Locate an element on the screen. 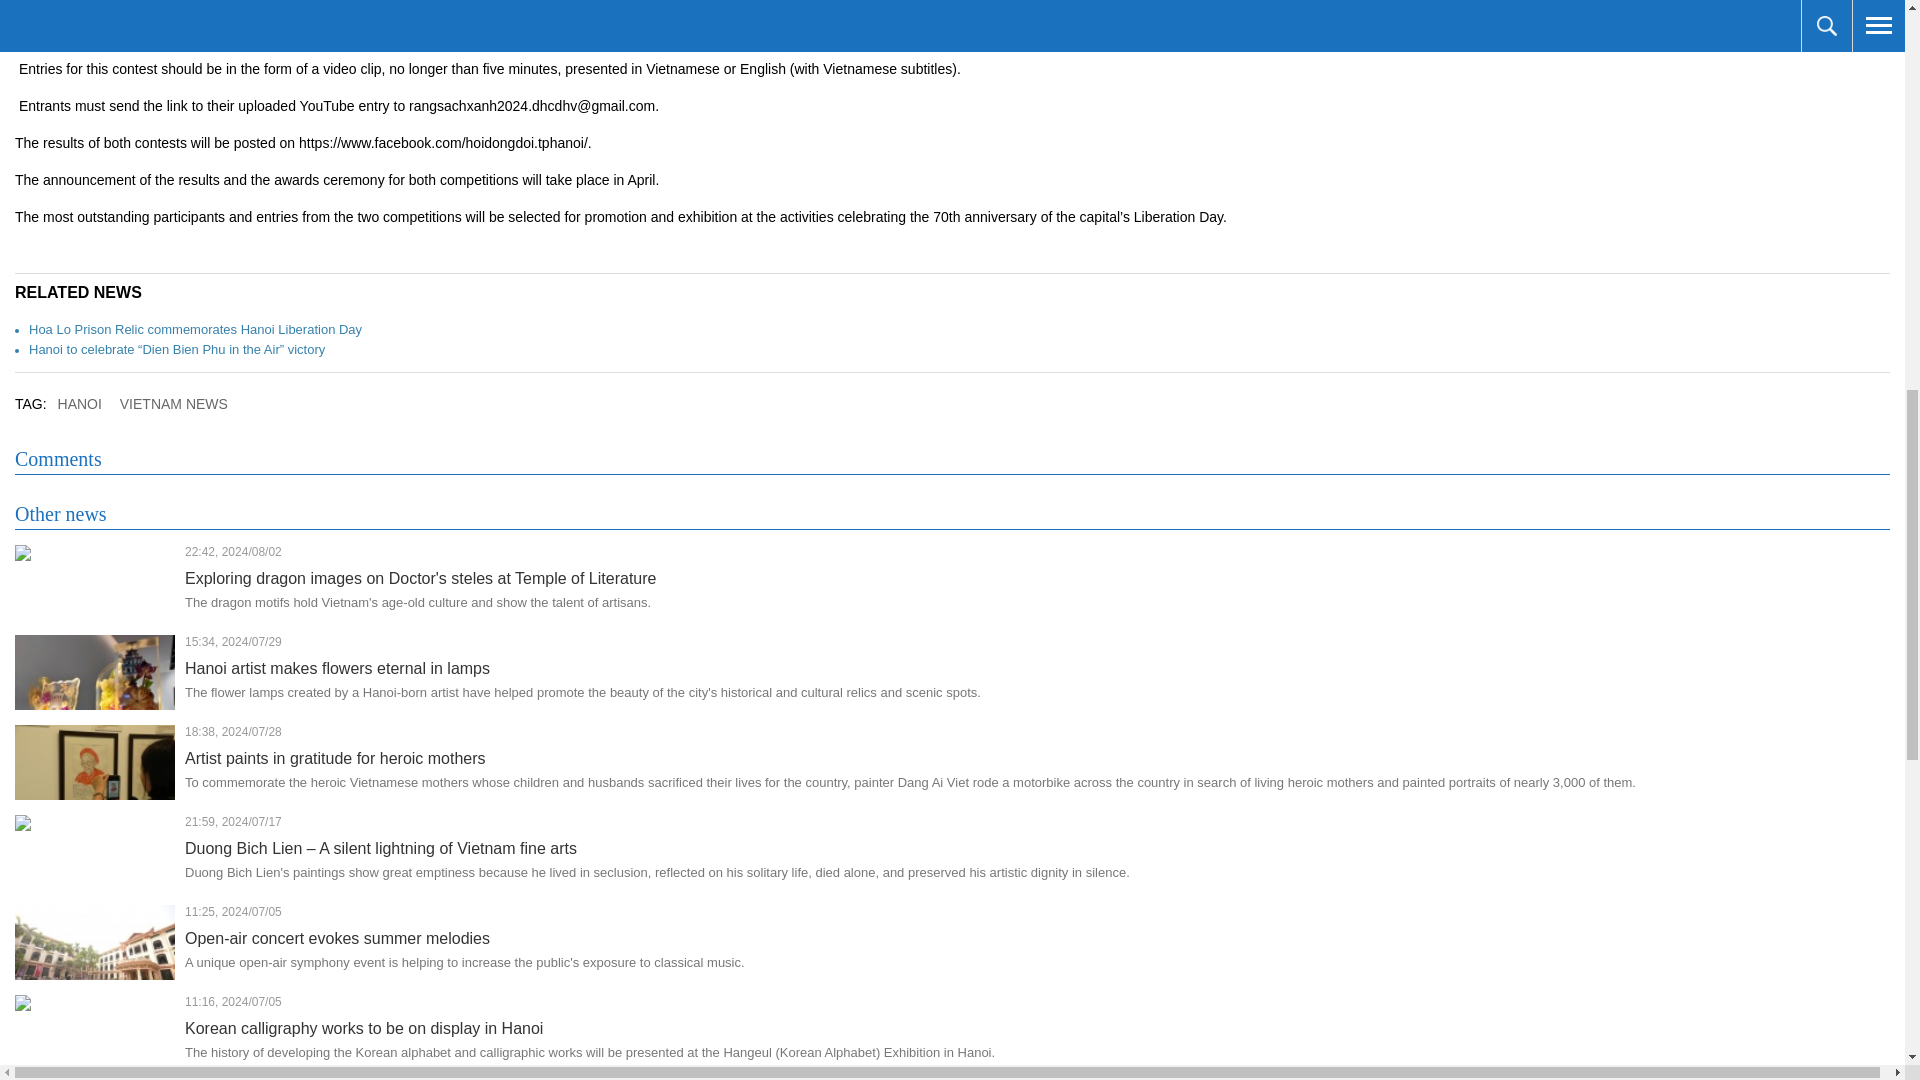  HANOI is located at coordinates (80, 404).